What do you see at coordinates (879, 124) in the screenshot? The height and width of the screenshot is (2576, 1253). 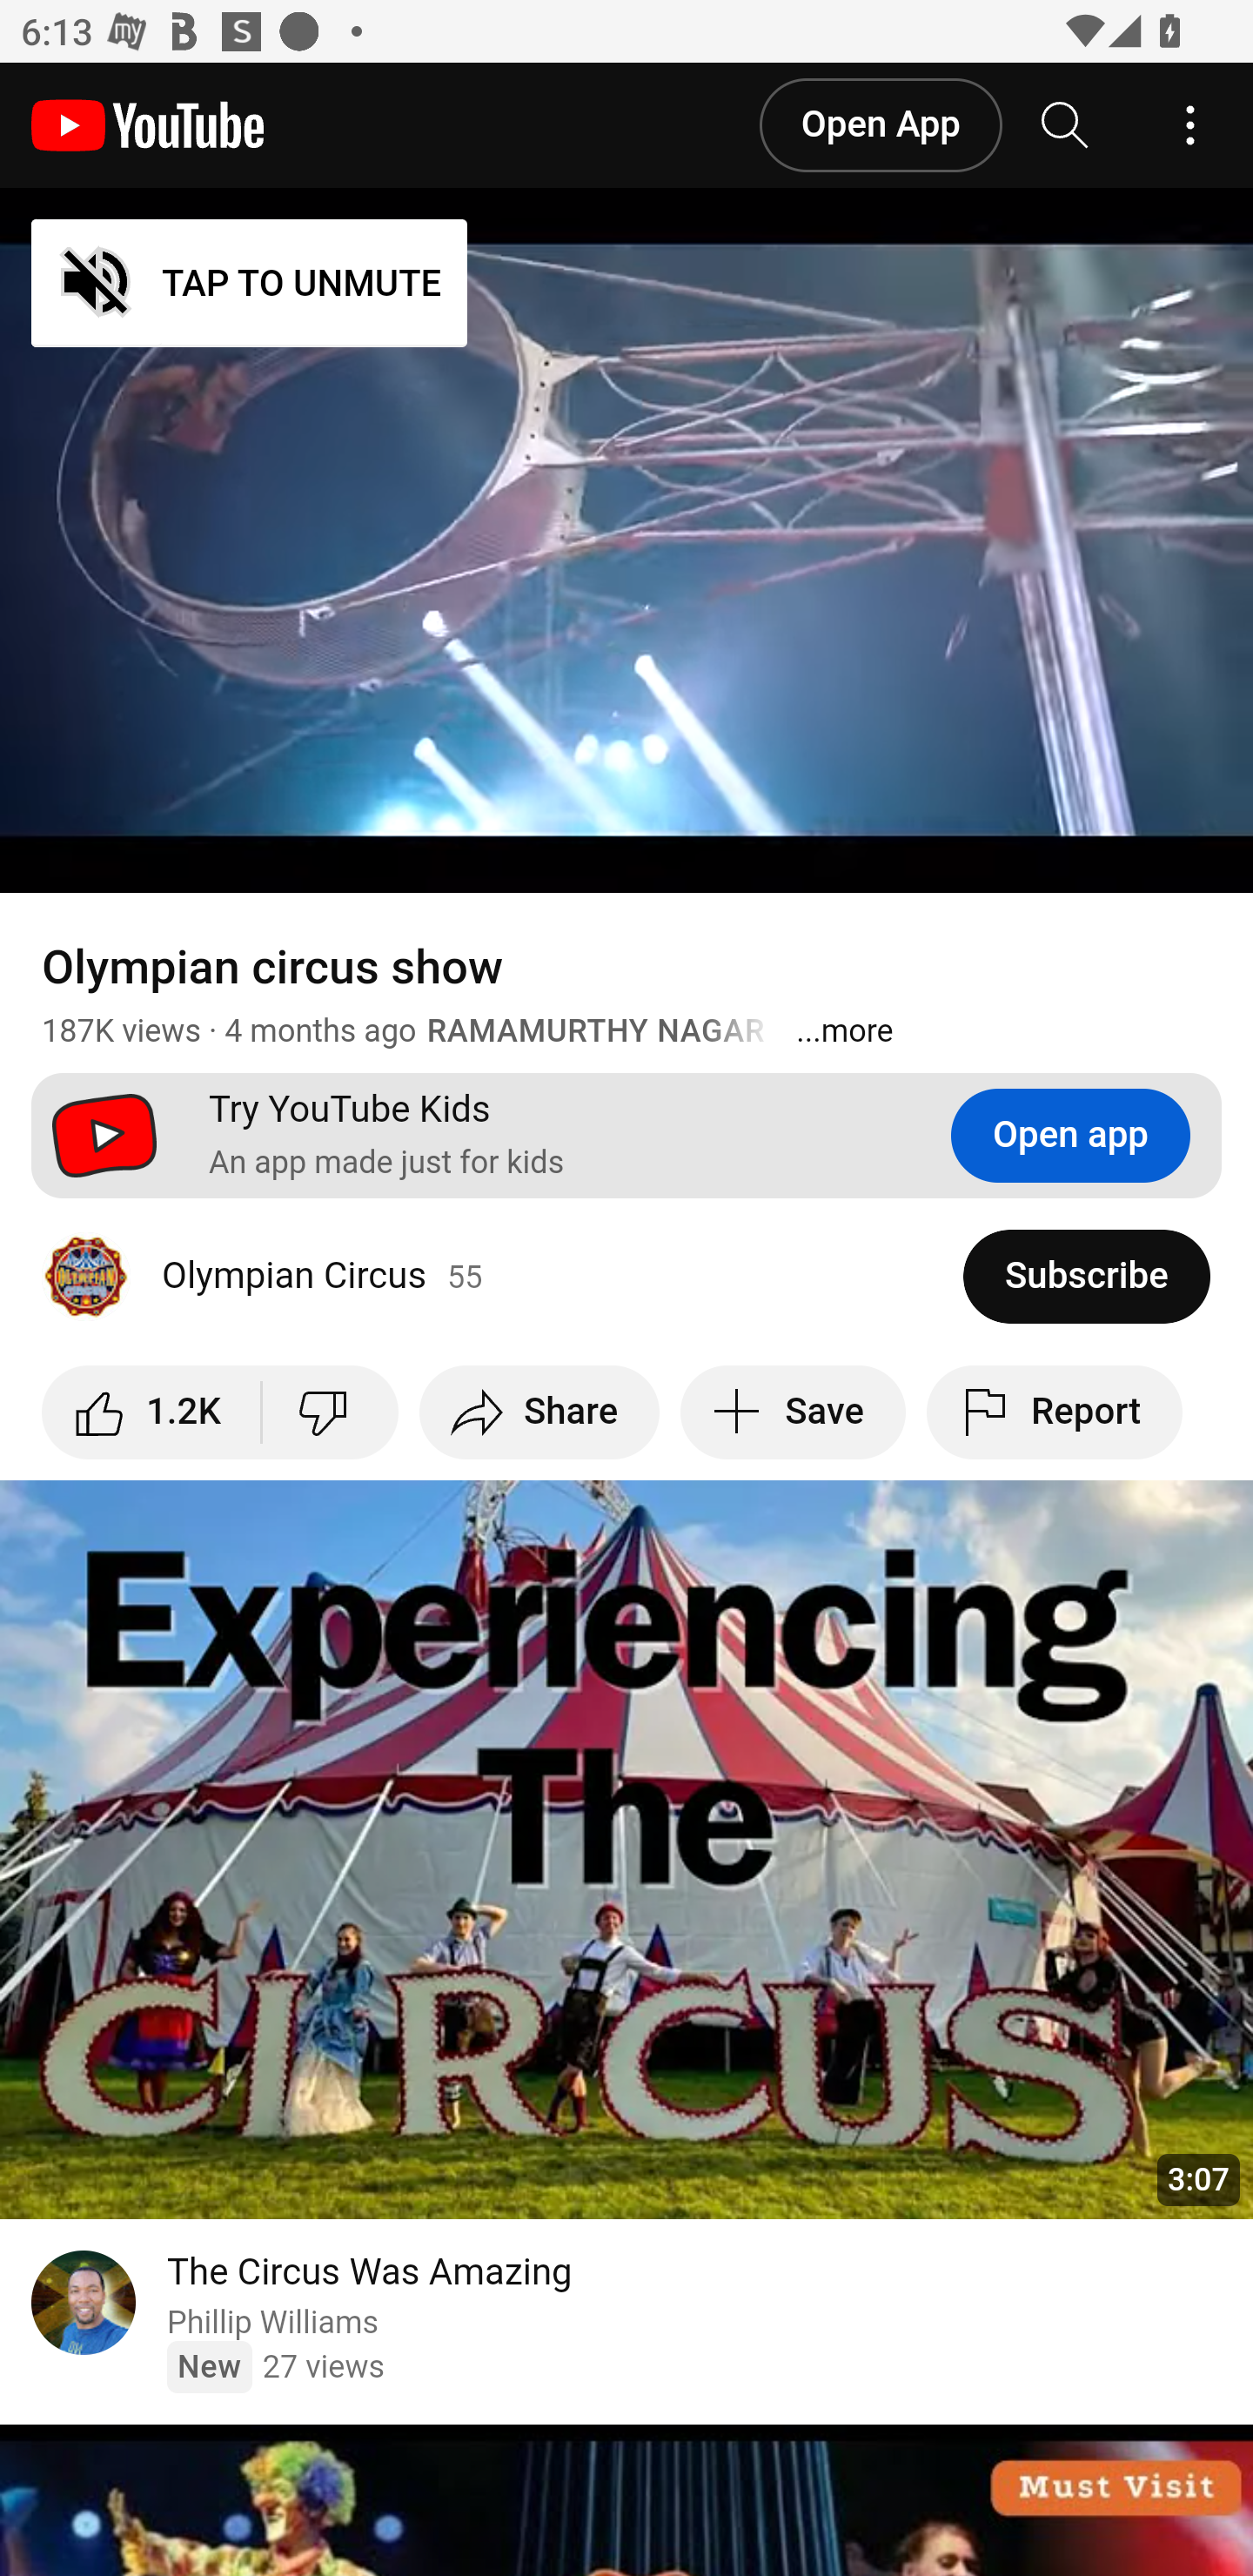 I see `Open App` at bounding box center [879, 124].